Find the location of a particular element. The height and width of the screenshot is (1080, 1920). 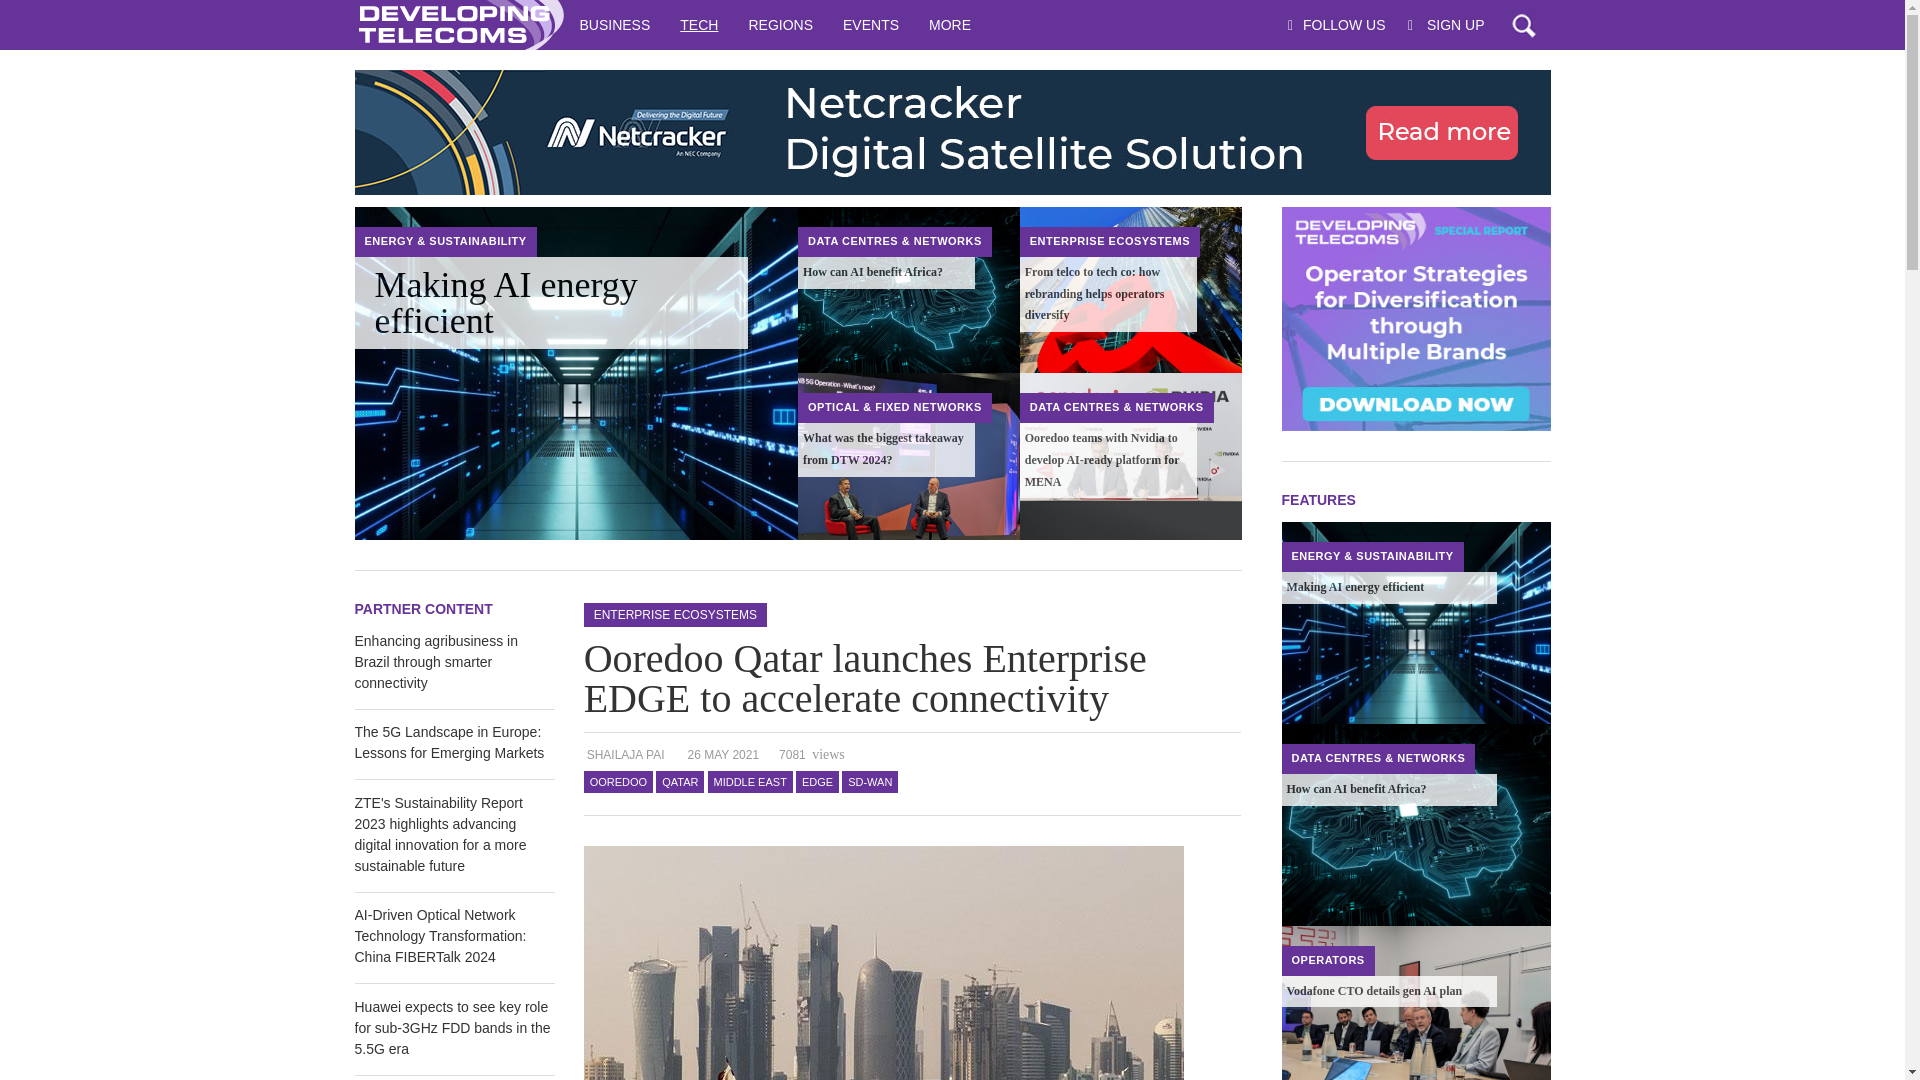

BUSINESS is located at coordinates (614, 24).